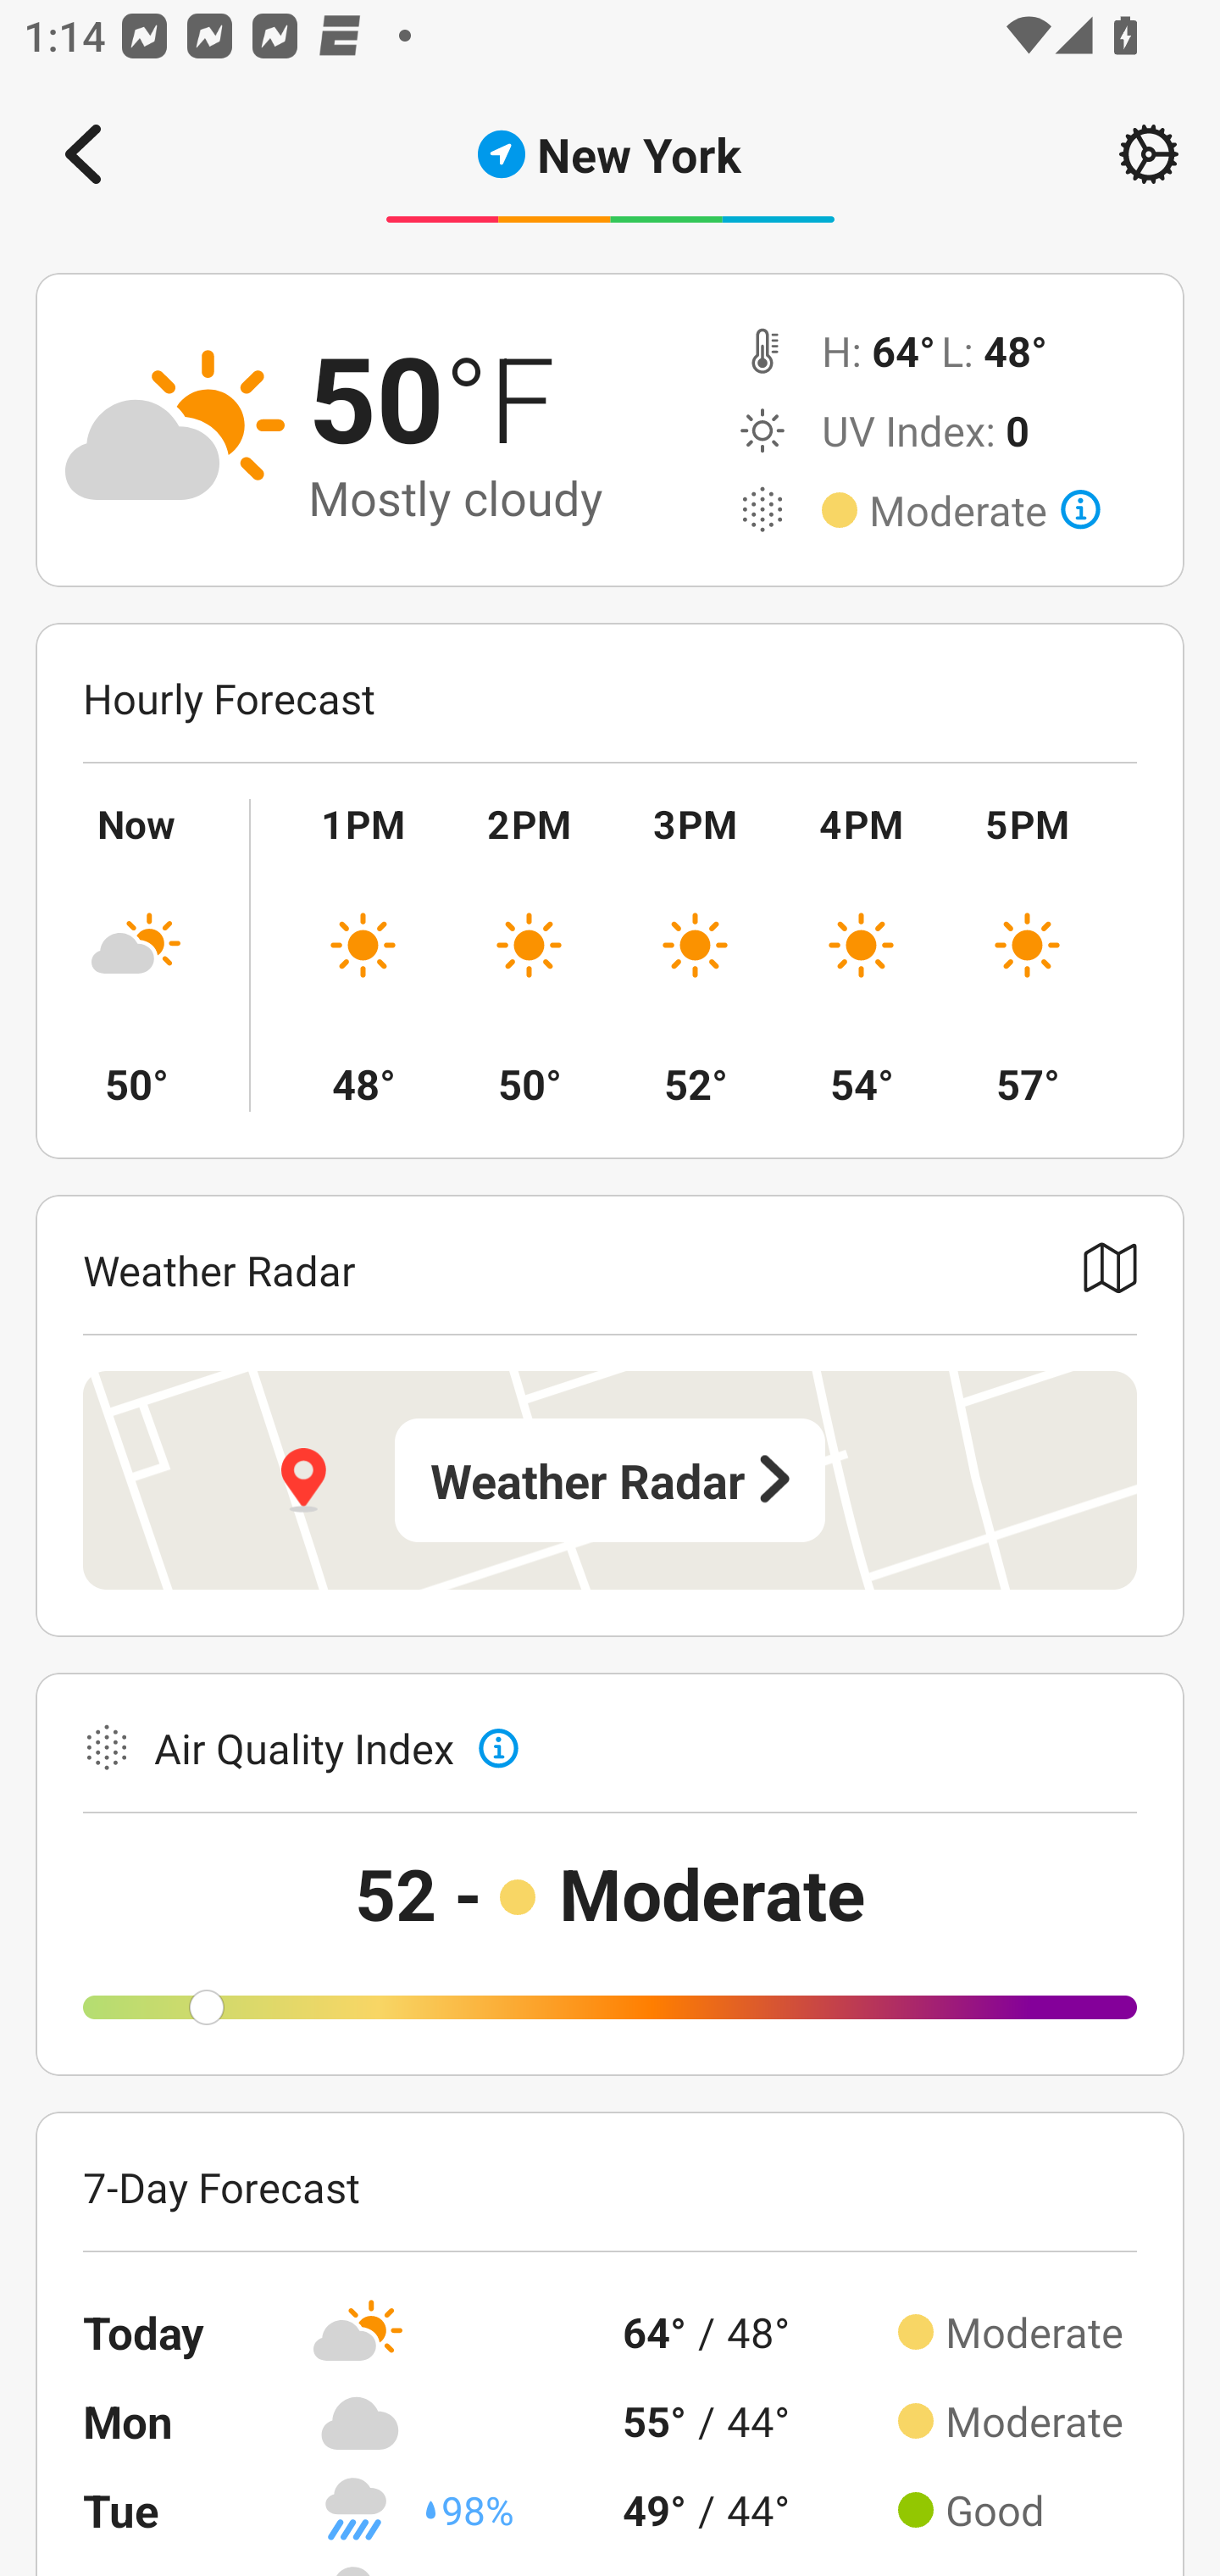 The height and width of the screenshot is (2576, 1220). What do you see at coordinates (984, 510) in the screenshot?
I see `Moderate` at bounding box center [984, 510].